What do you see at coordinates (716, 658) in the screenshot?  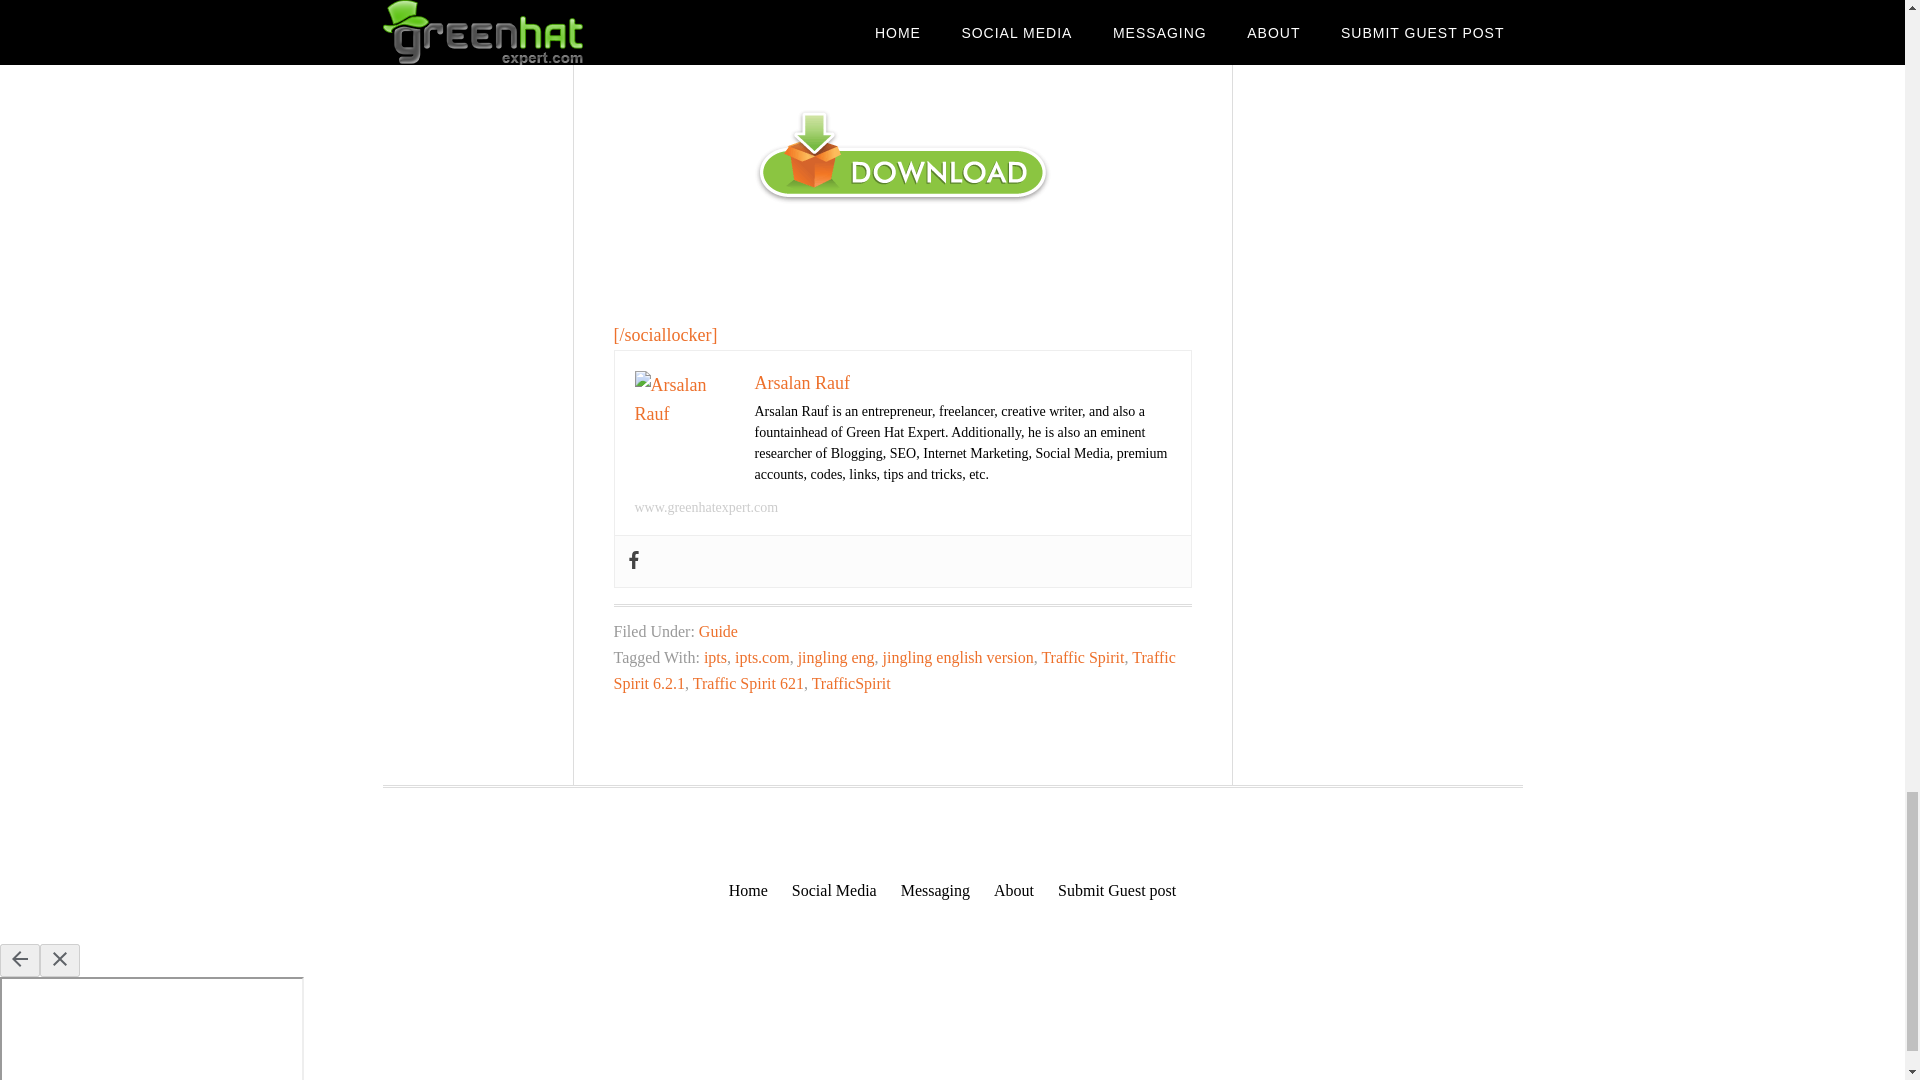 I see `ipts` at bounding box center [716, 658].